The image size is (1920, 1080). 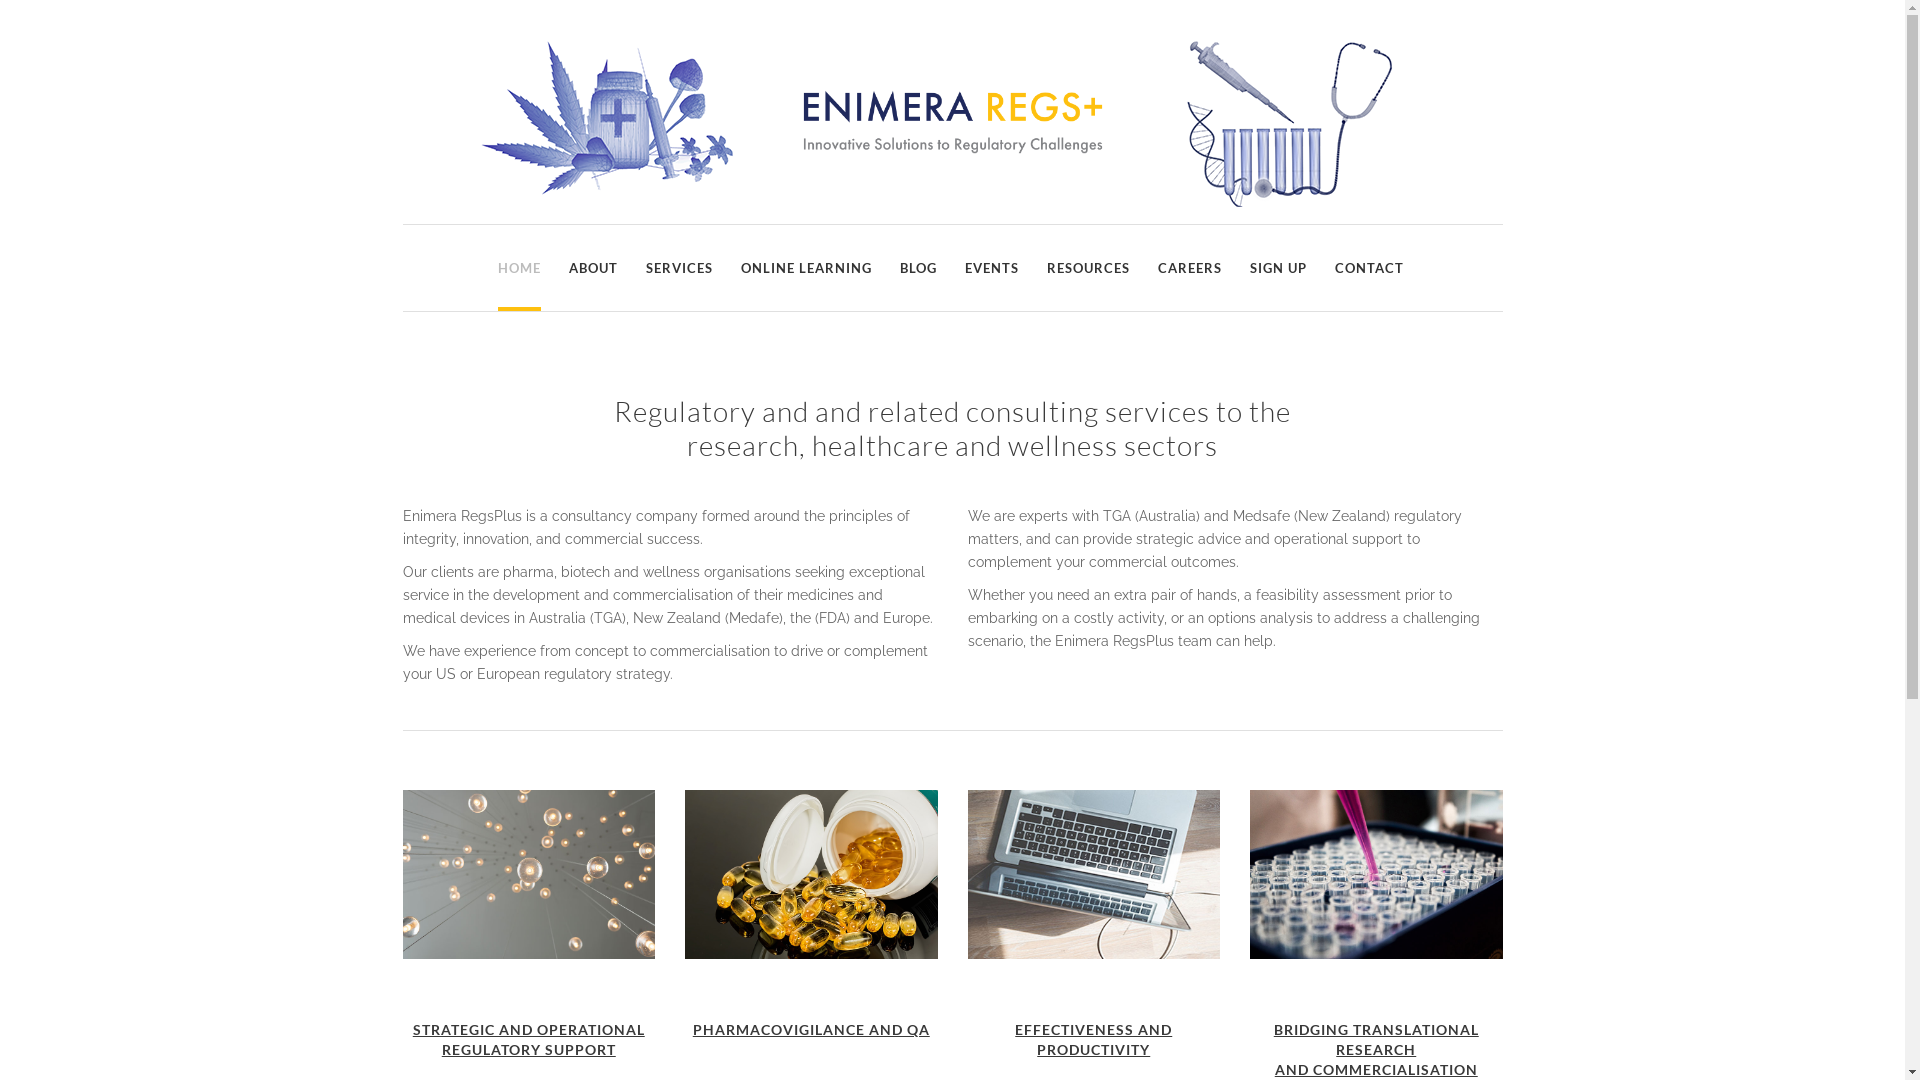 I want to click on PHARMACOVIGILANCE AND QA, so click(x=812, y=1030).